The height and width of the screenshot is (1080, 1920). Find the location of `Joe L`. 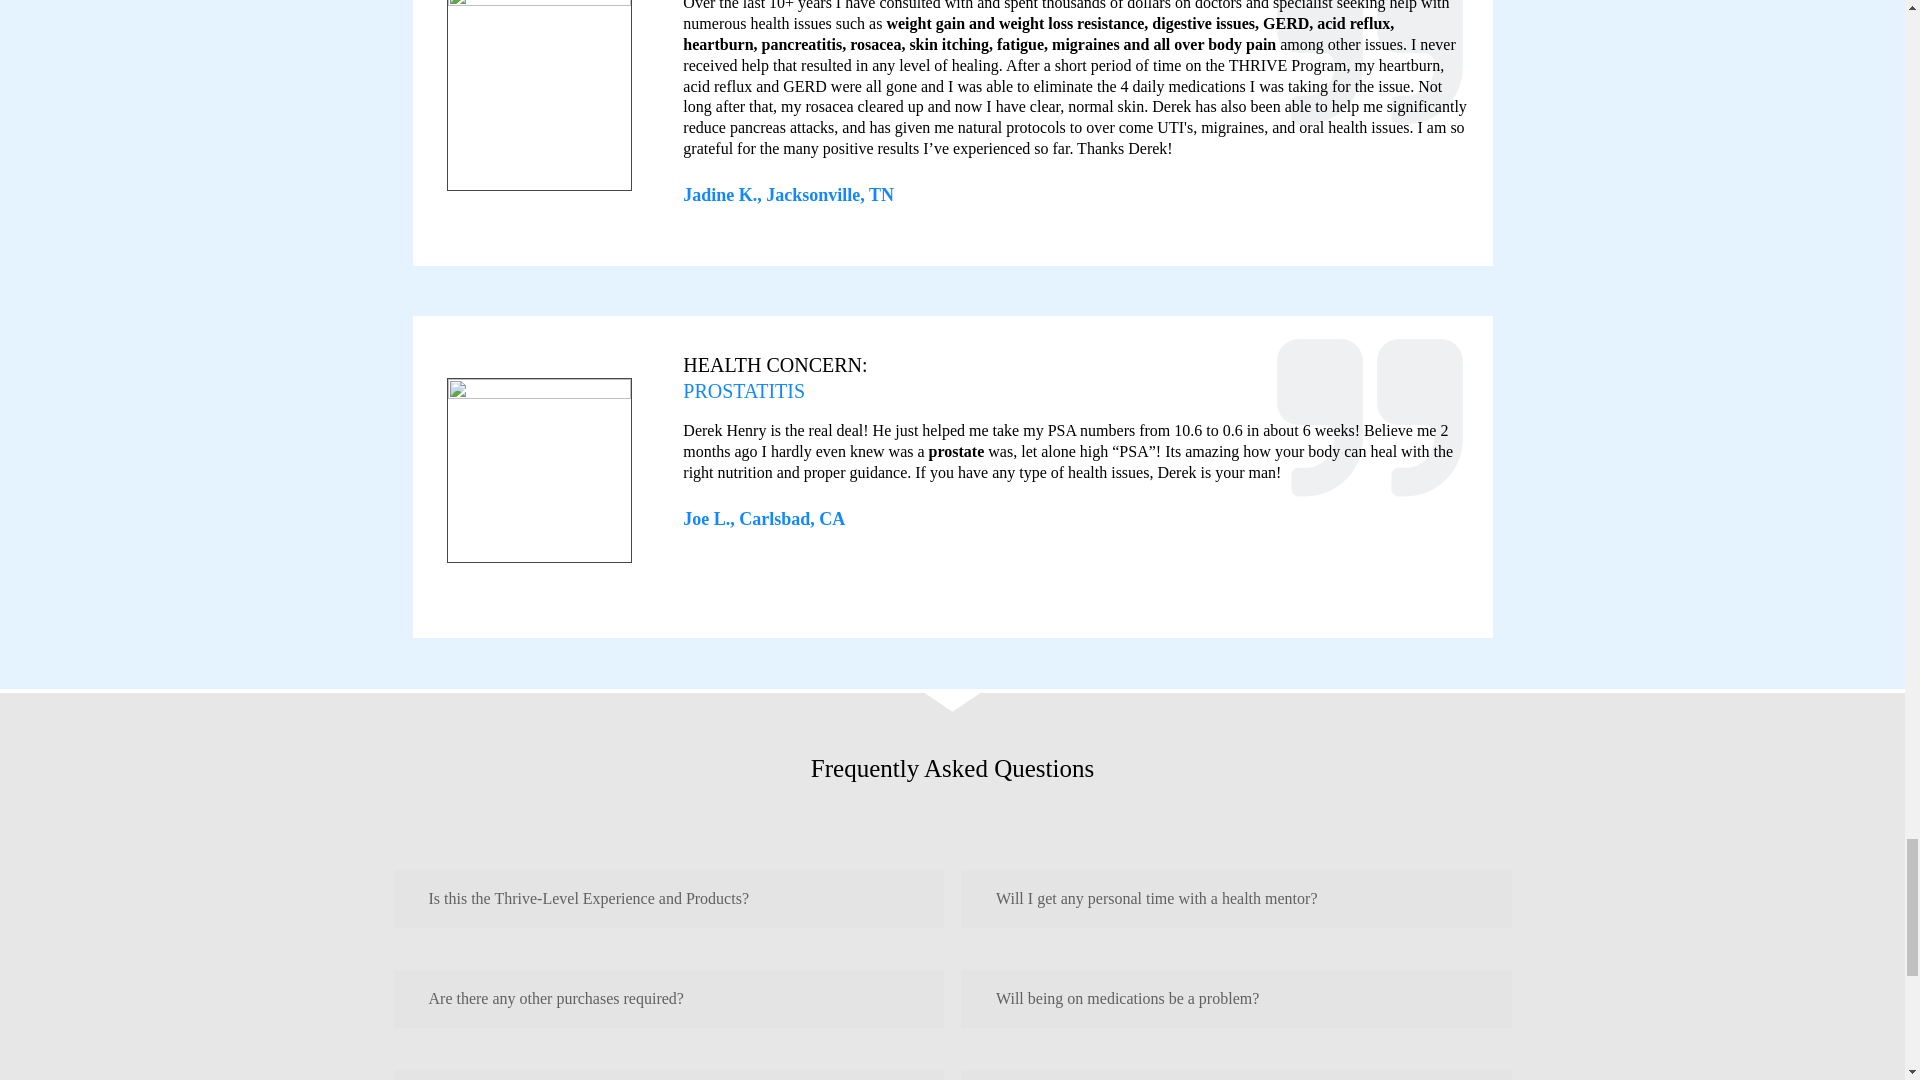

Joe L is located at coordinates (539, 470).